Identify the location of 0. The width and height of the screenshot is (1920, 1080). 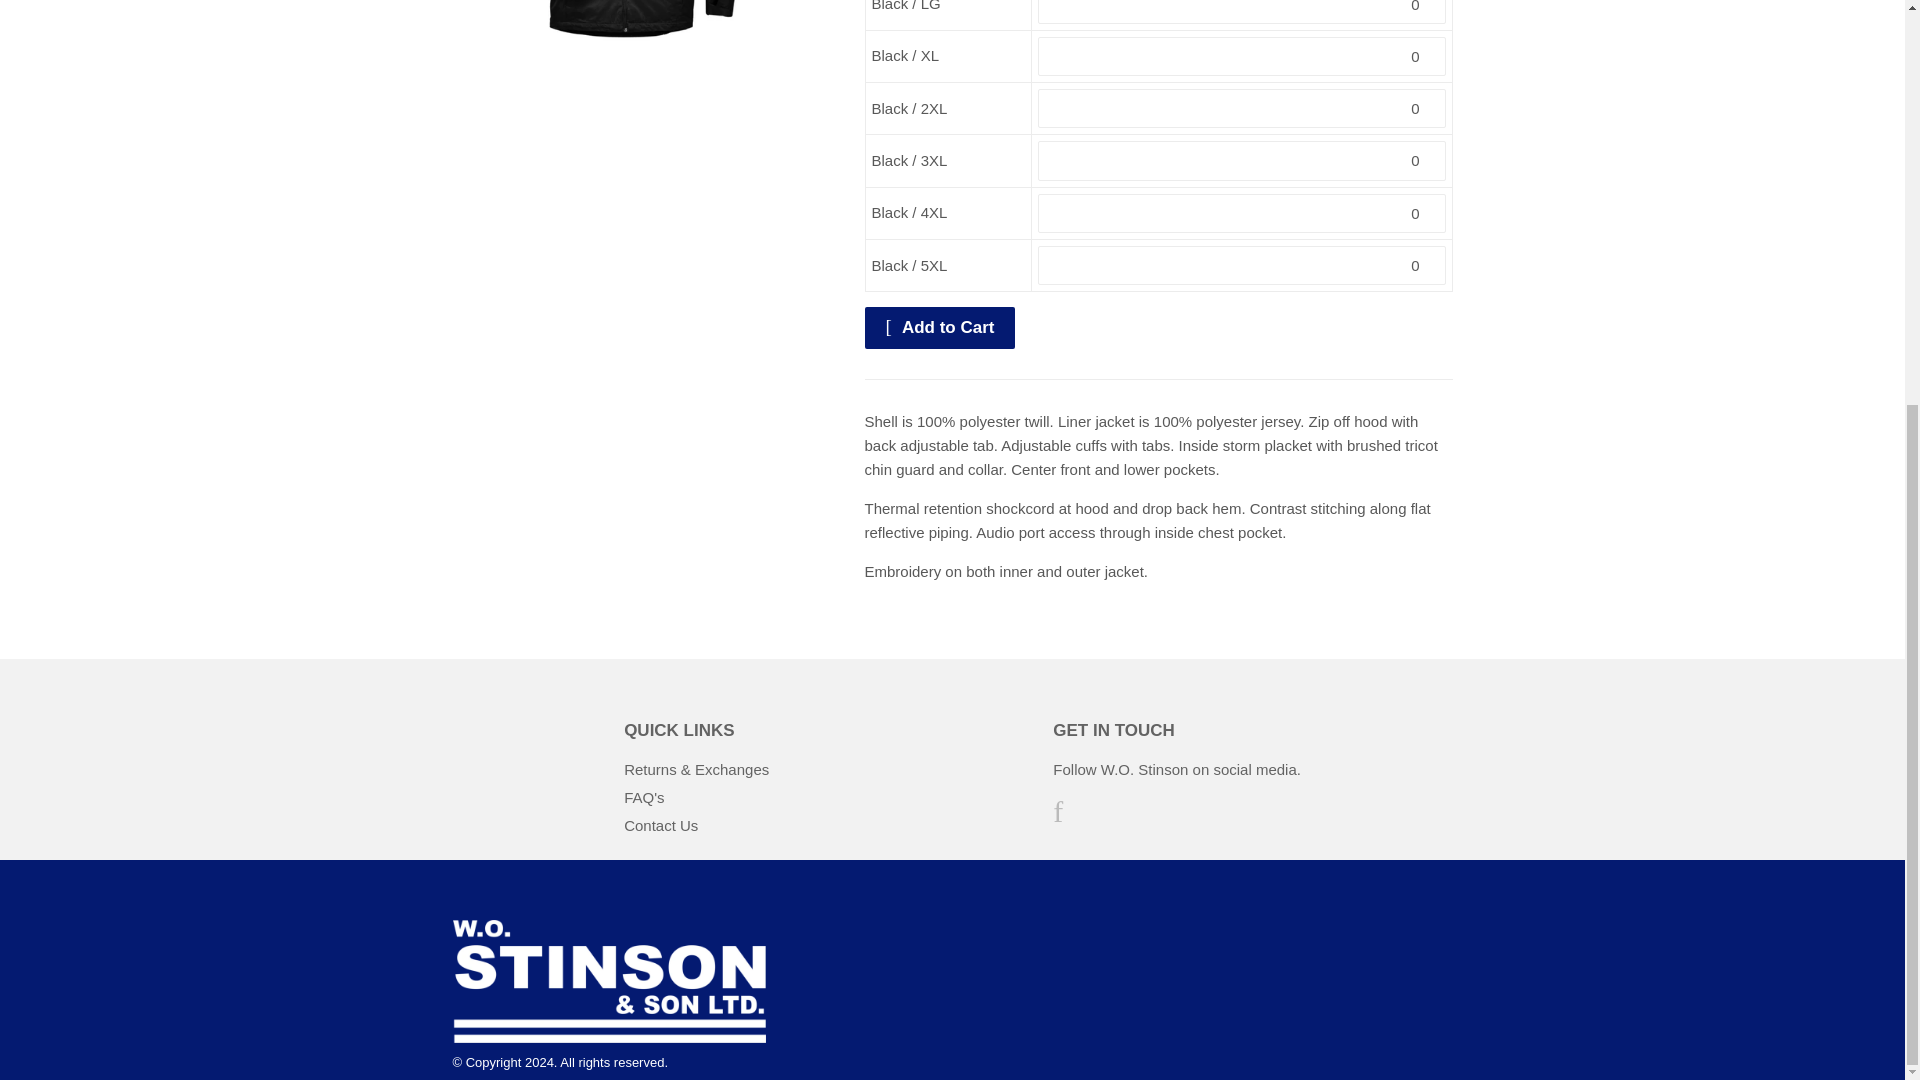
(1242, 266).